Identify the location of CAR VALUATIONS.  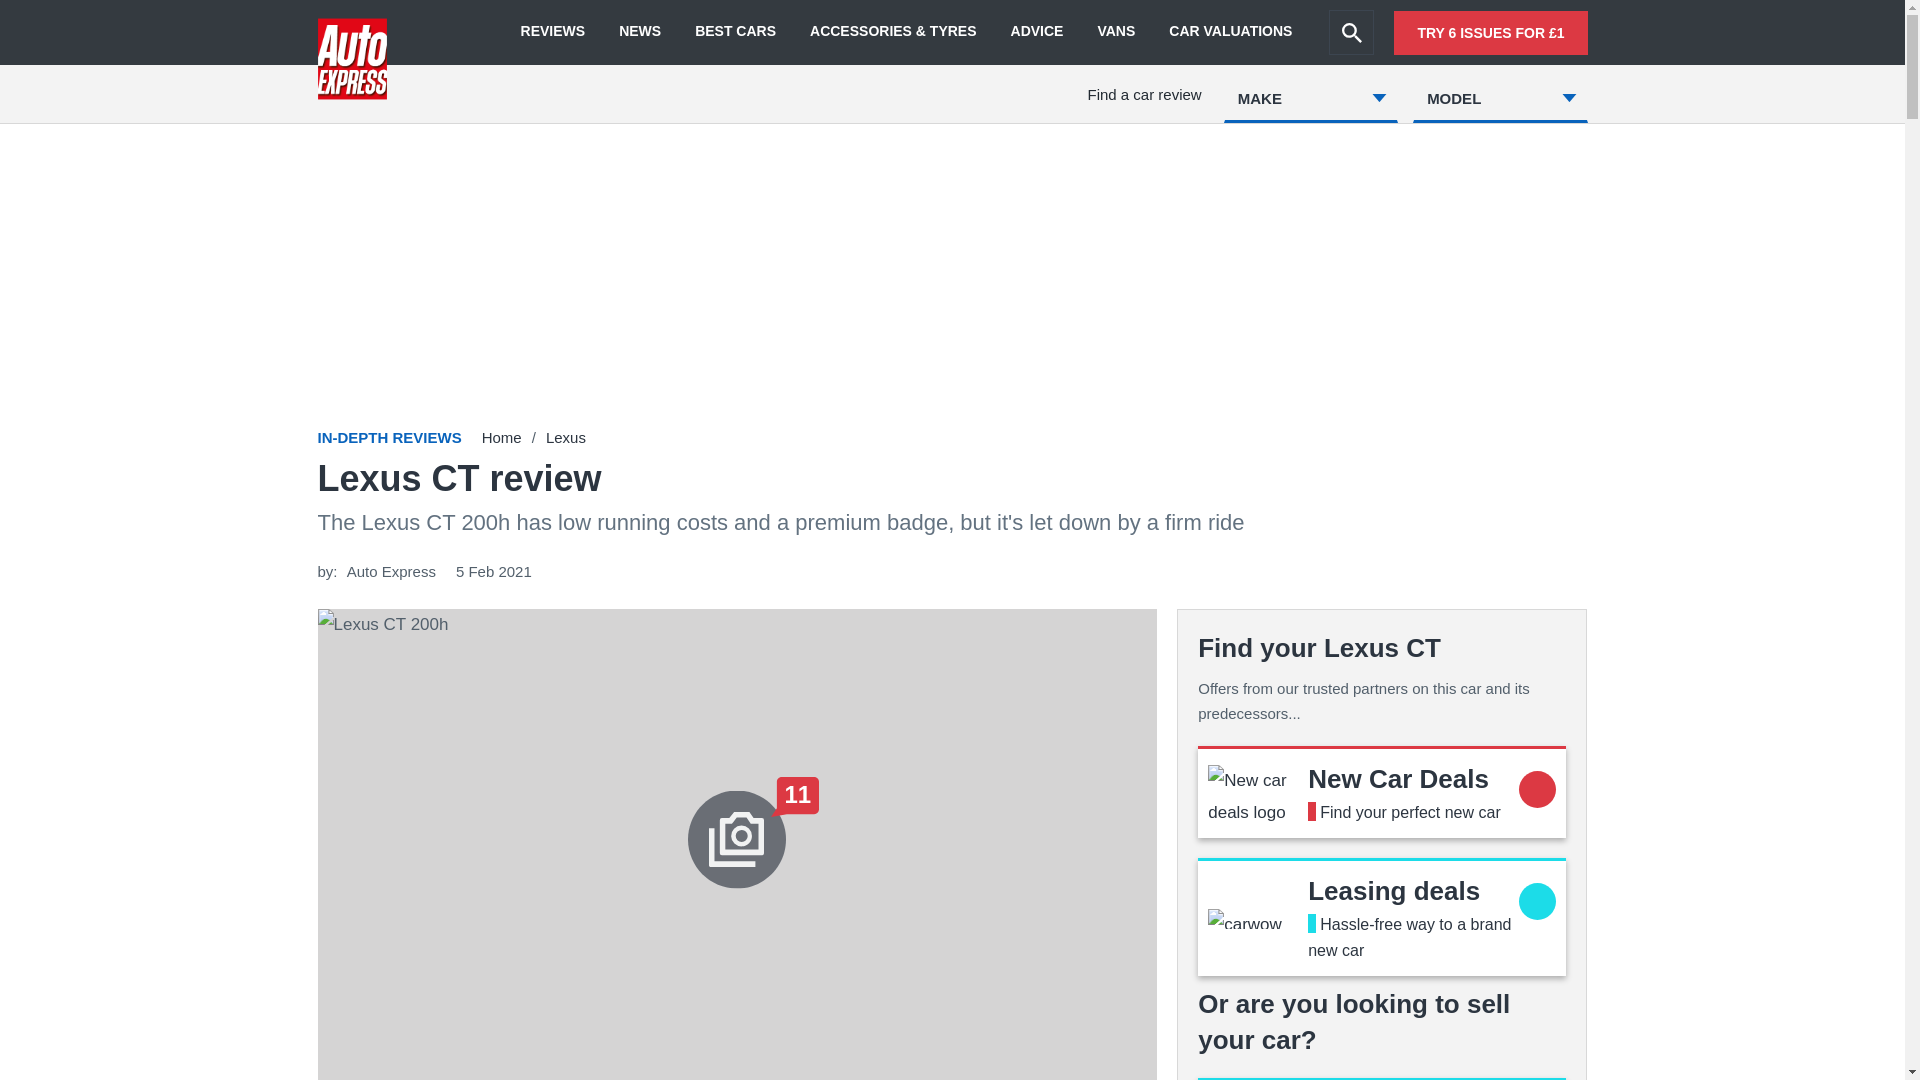
(1230, 32).